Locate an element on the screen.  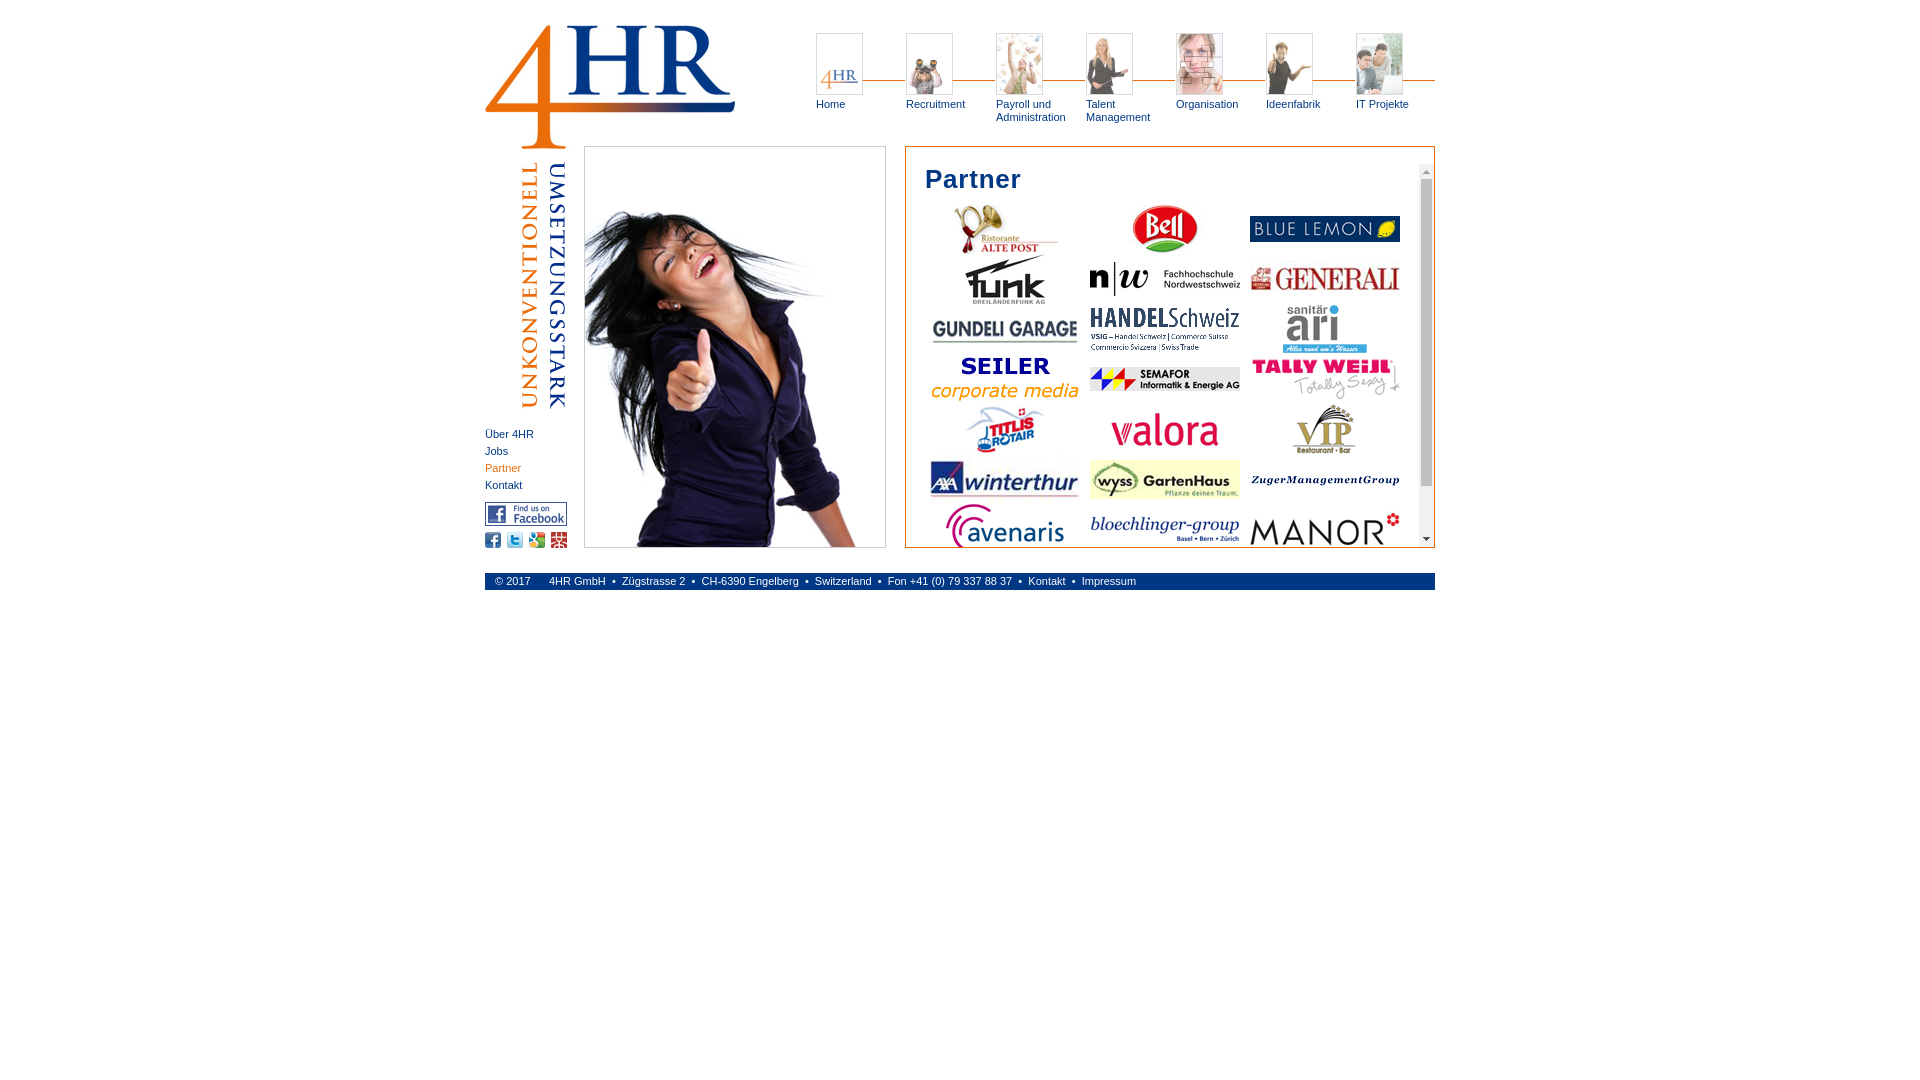
IT Projekte is located at coordinates (1378, 78).